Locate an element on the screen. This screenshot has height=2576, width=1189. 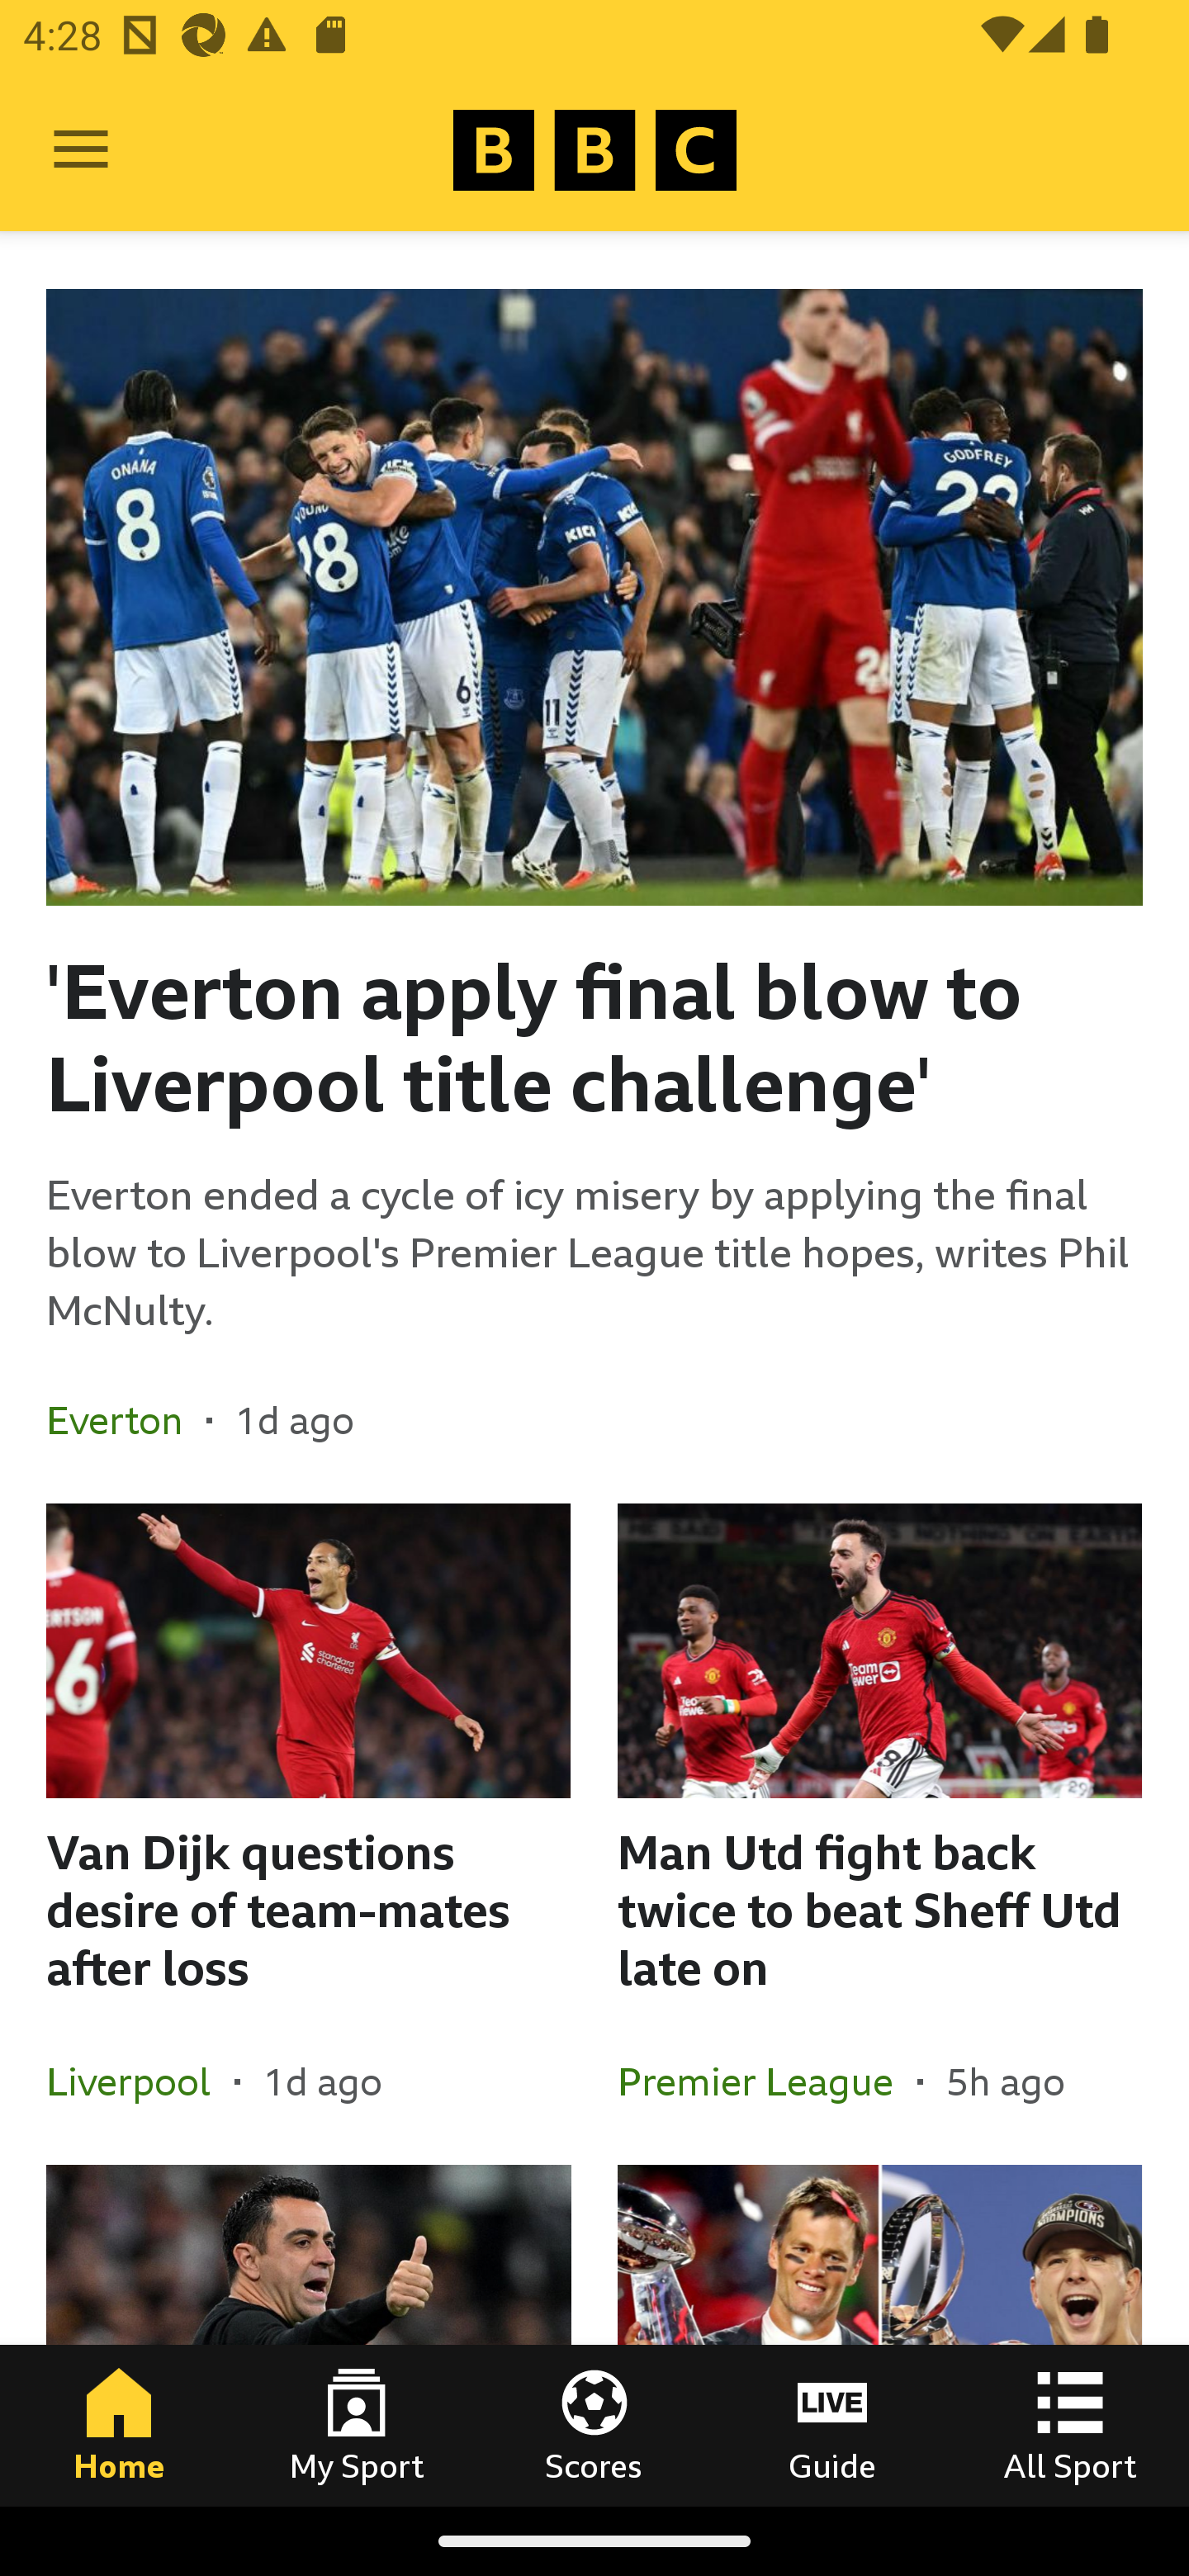
All Sport is located at coordinates (1070, 2425).